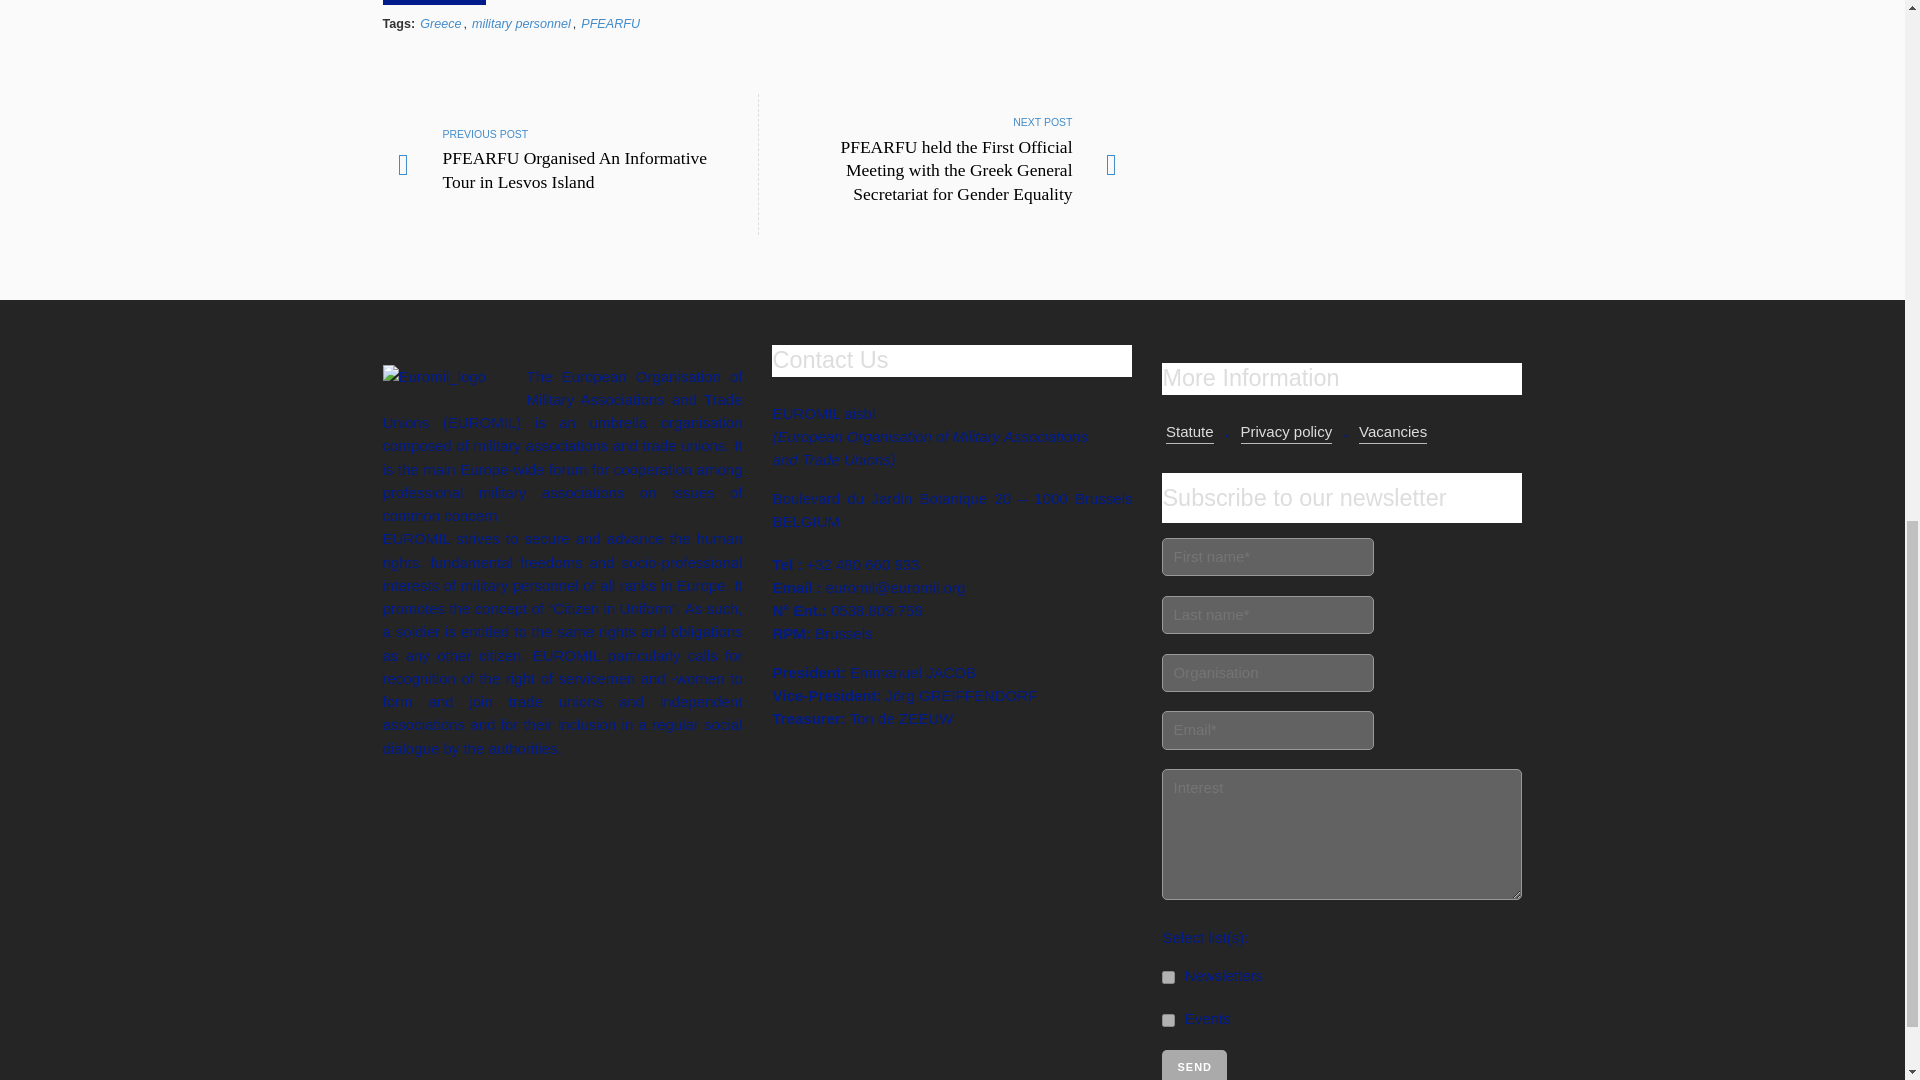  What do you see at coordinates (434, 2) in the screenshot?
I see `View all posts in Members news` at bounding box center [434, 2].